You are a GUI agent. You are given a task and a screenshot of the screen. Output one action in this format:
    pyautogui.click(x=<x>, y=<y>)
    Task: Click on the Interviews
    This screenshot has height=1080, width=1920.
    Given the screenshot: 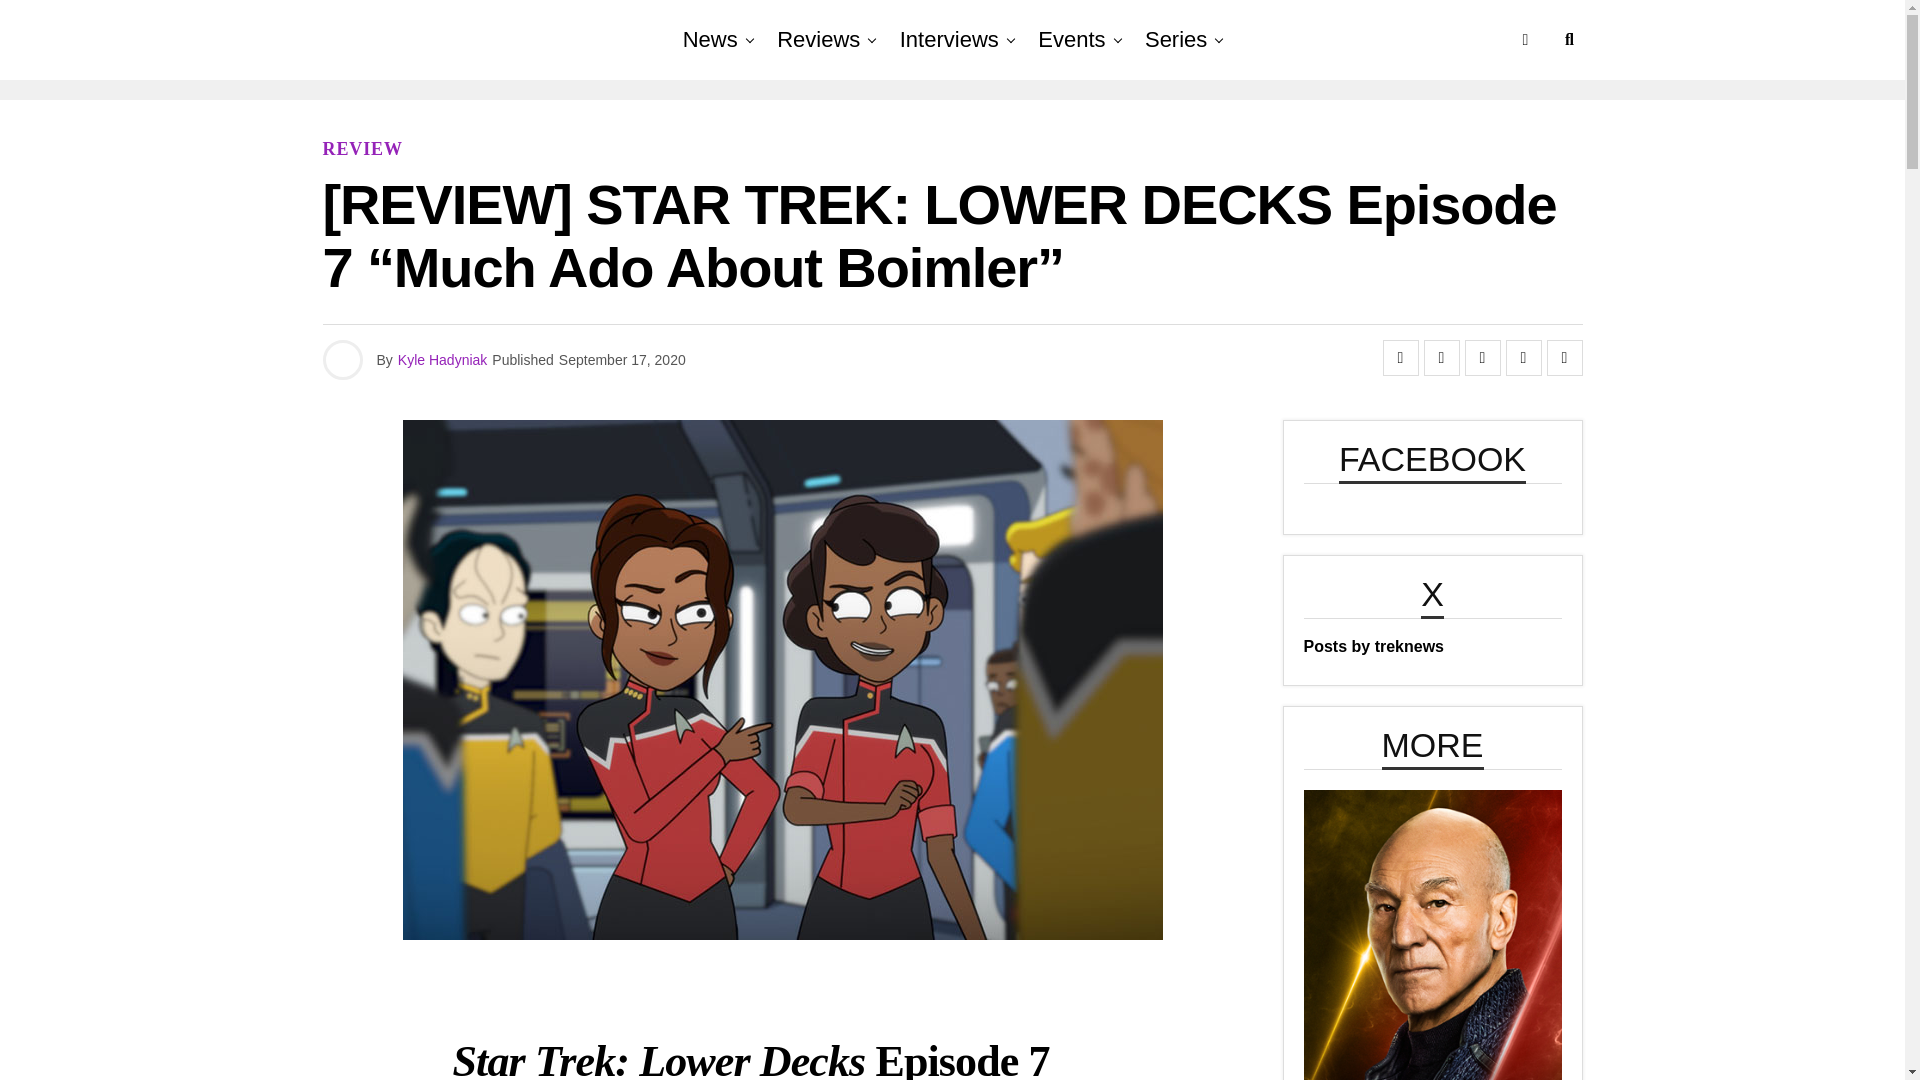 What is the action you would take?
    pyautogui.click(x=950, y=40)
    